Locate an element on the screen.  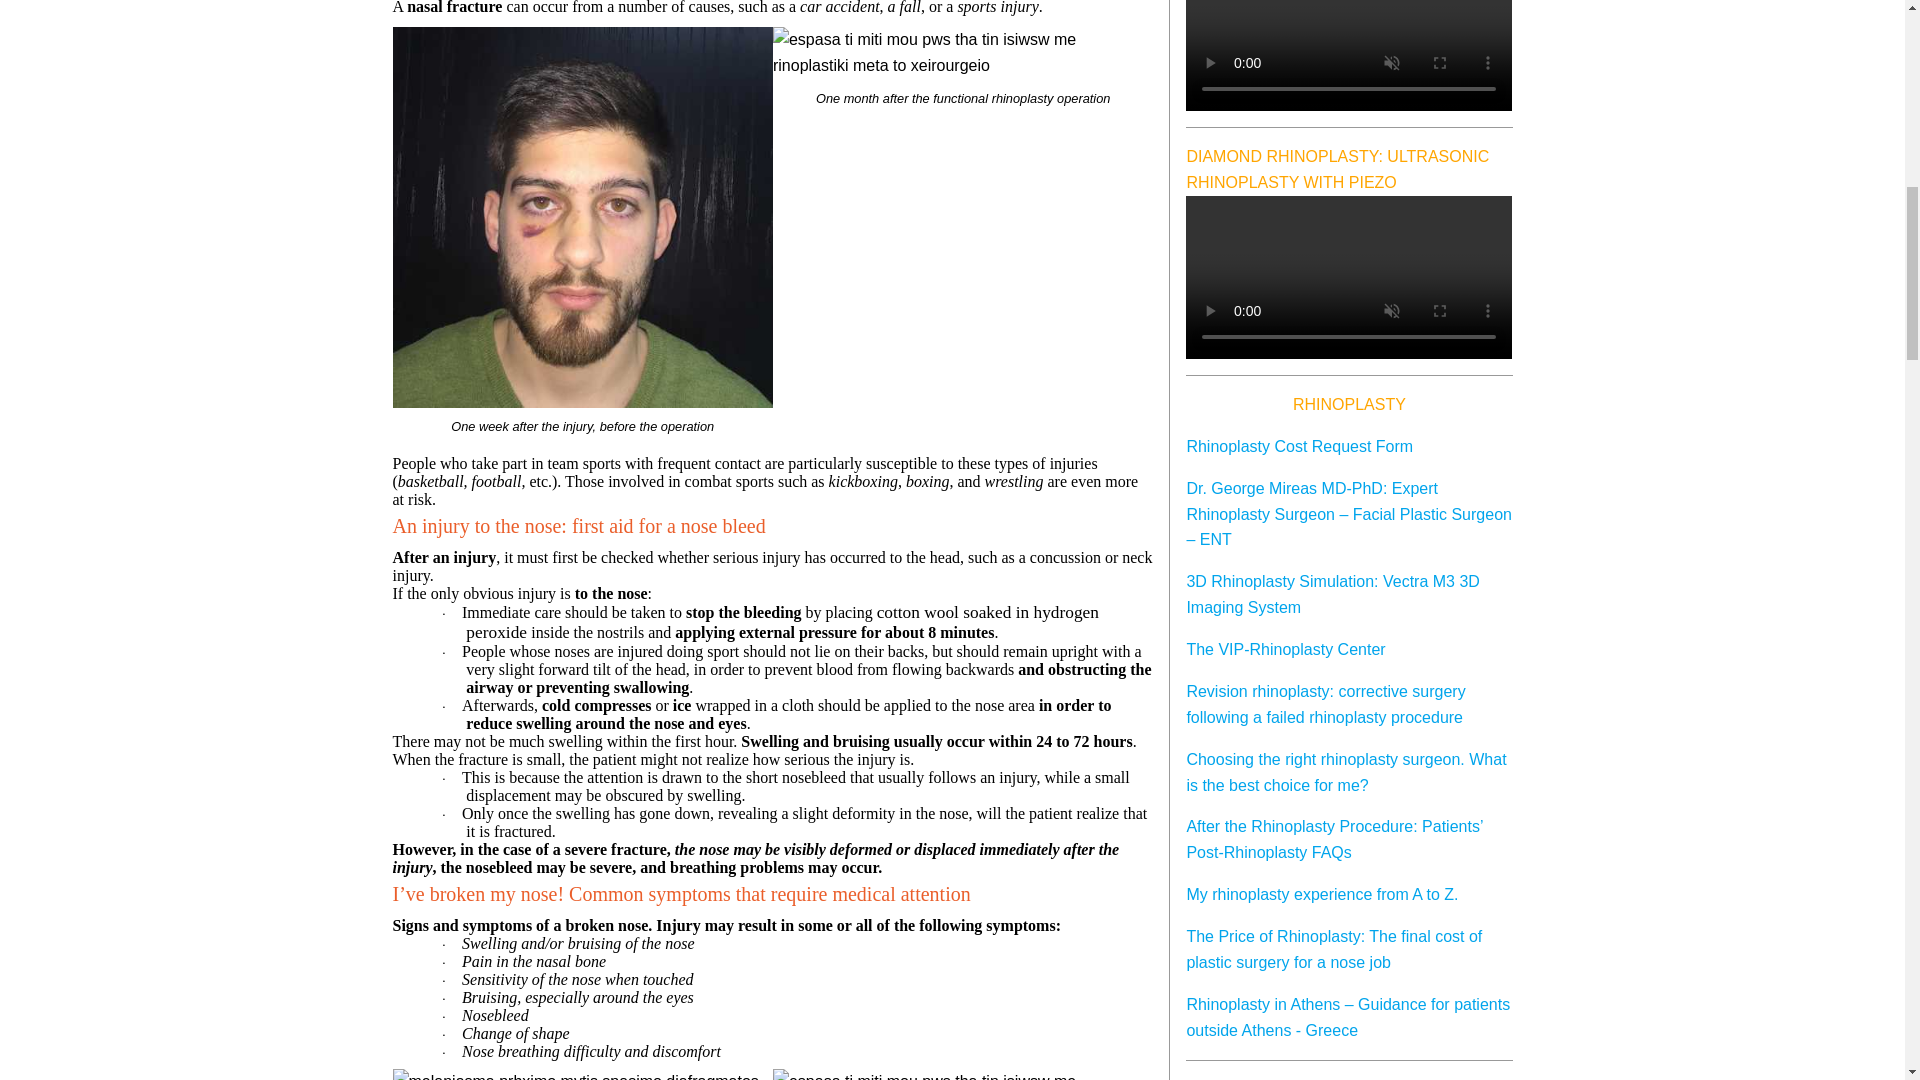
Rhinoplasty is located at coordinates (1349, 408).